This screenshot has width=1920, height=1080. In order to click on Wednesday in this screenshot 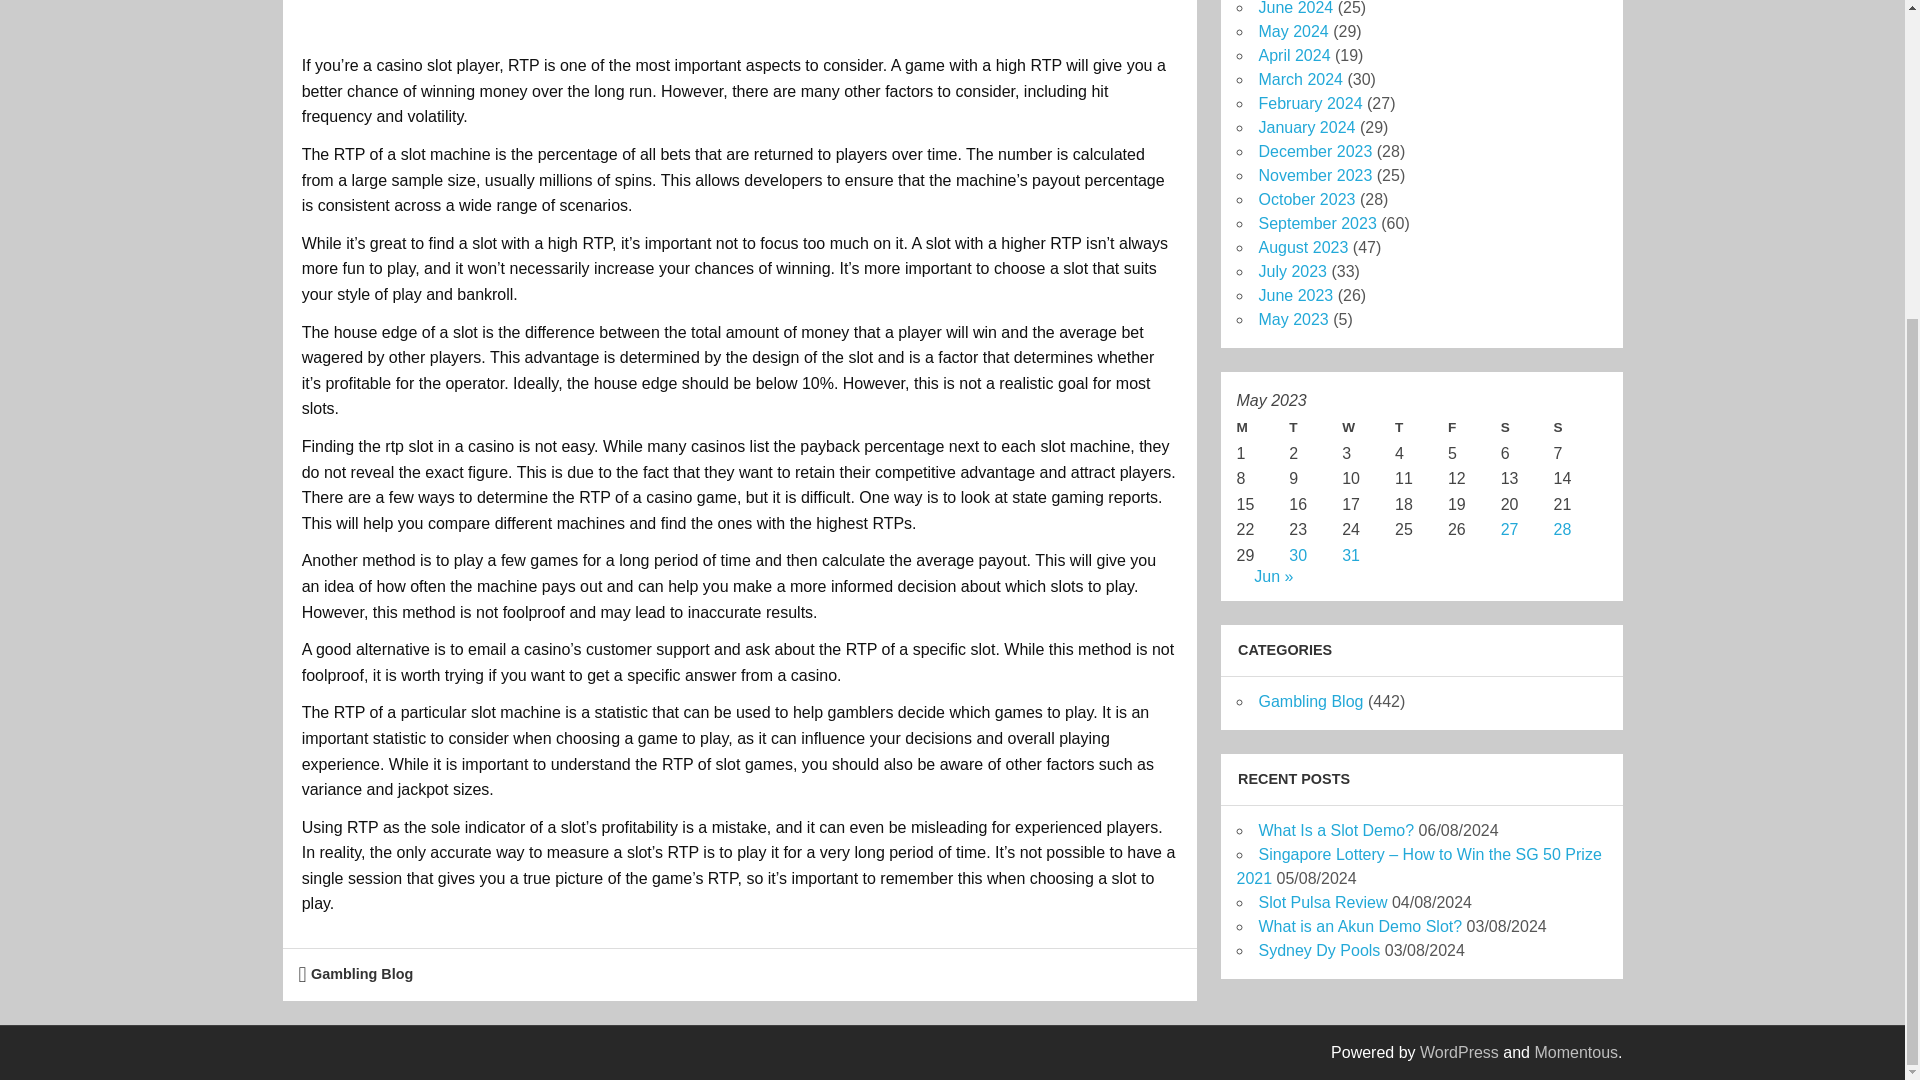, I will do `click(1368, 427)`.